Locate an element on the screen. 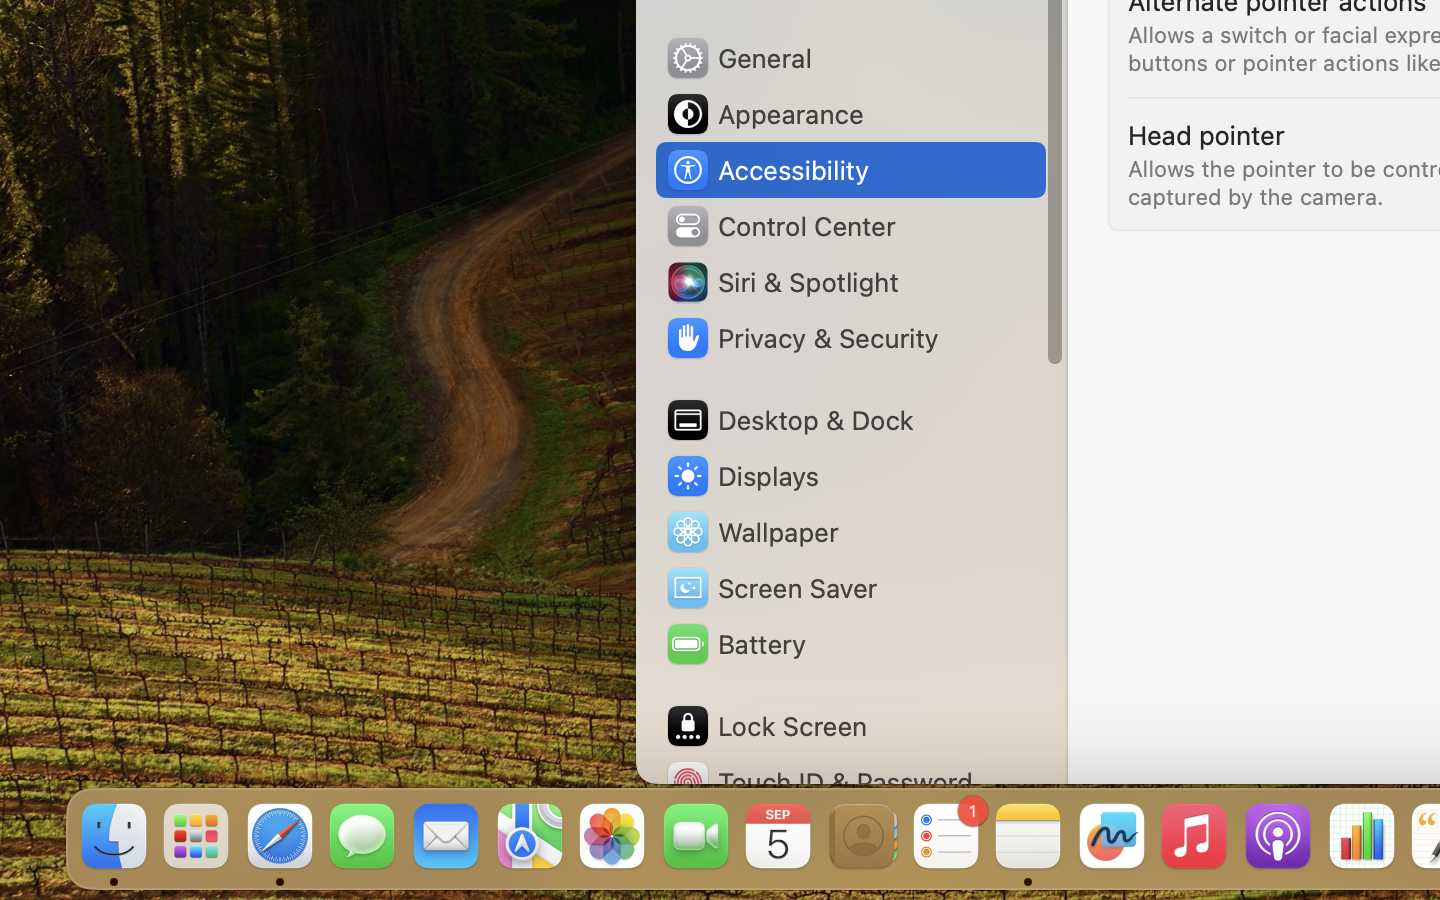  Siri & Spotlight is located at coordinates (781, 282).